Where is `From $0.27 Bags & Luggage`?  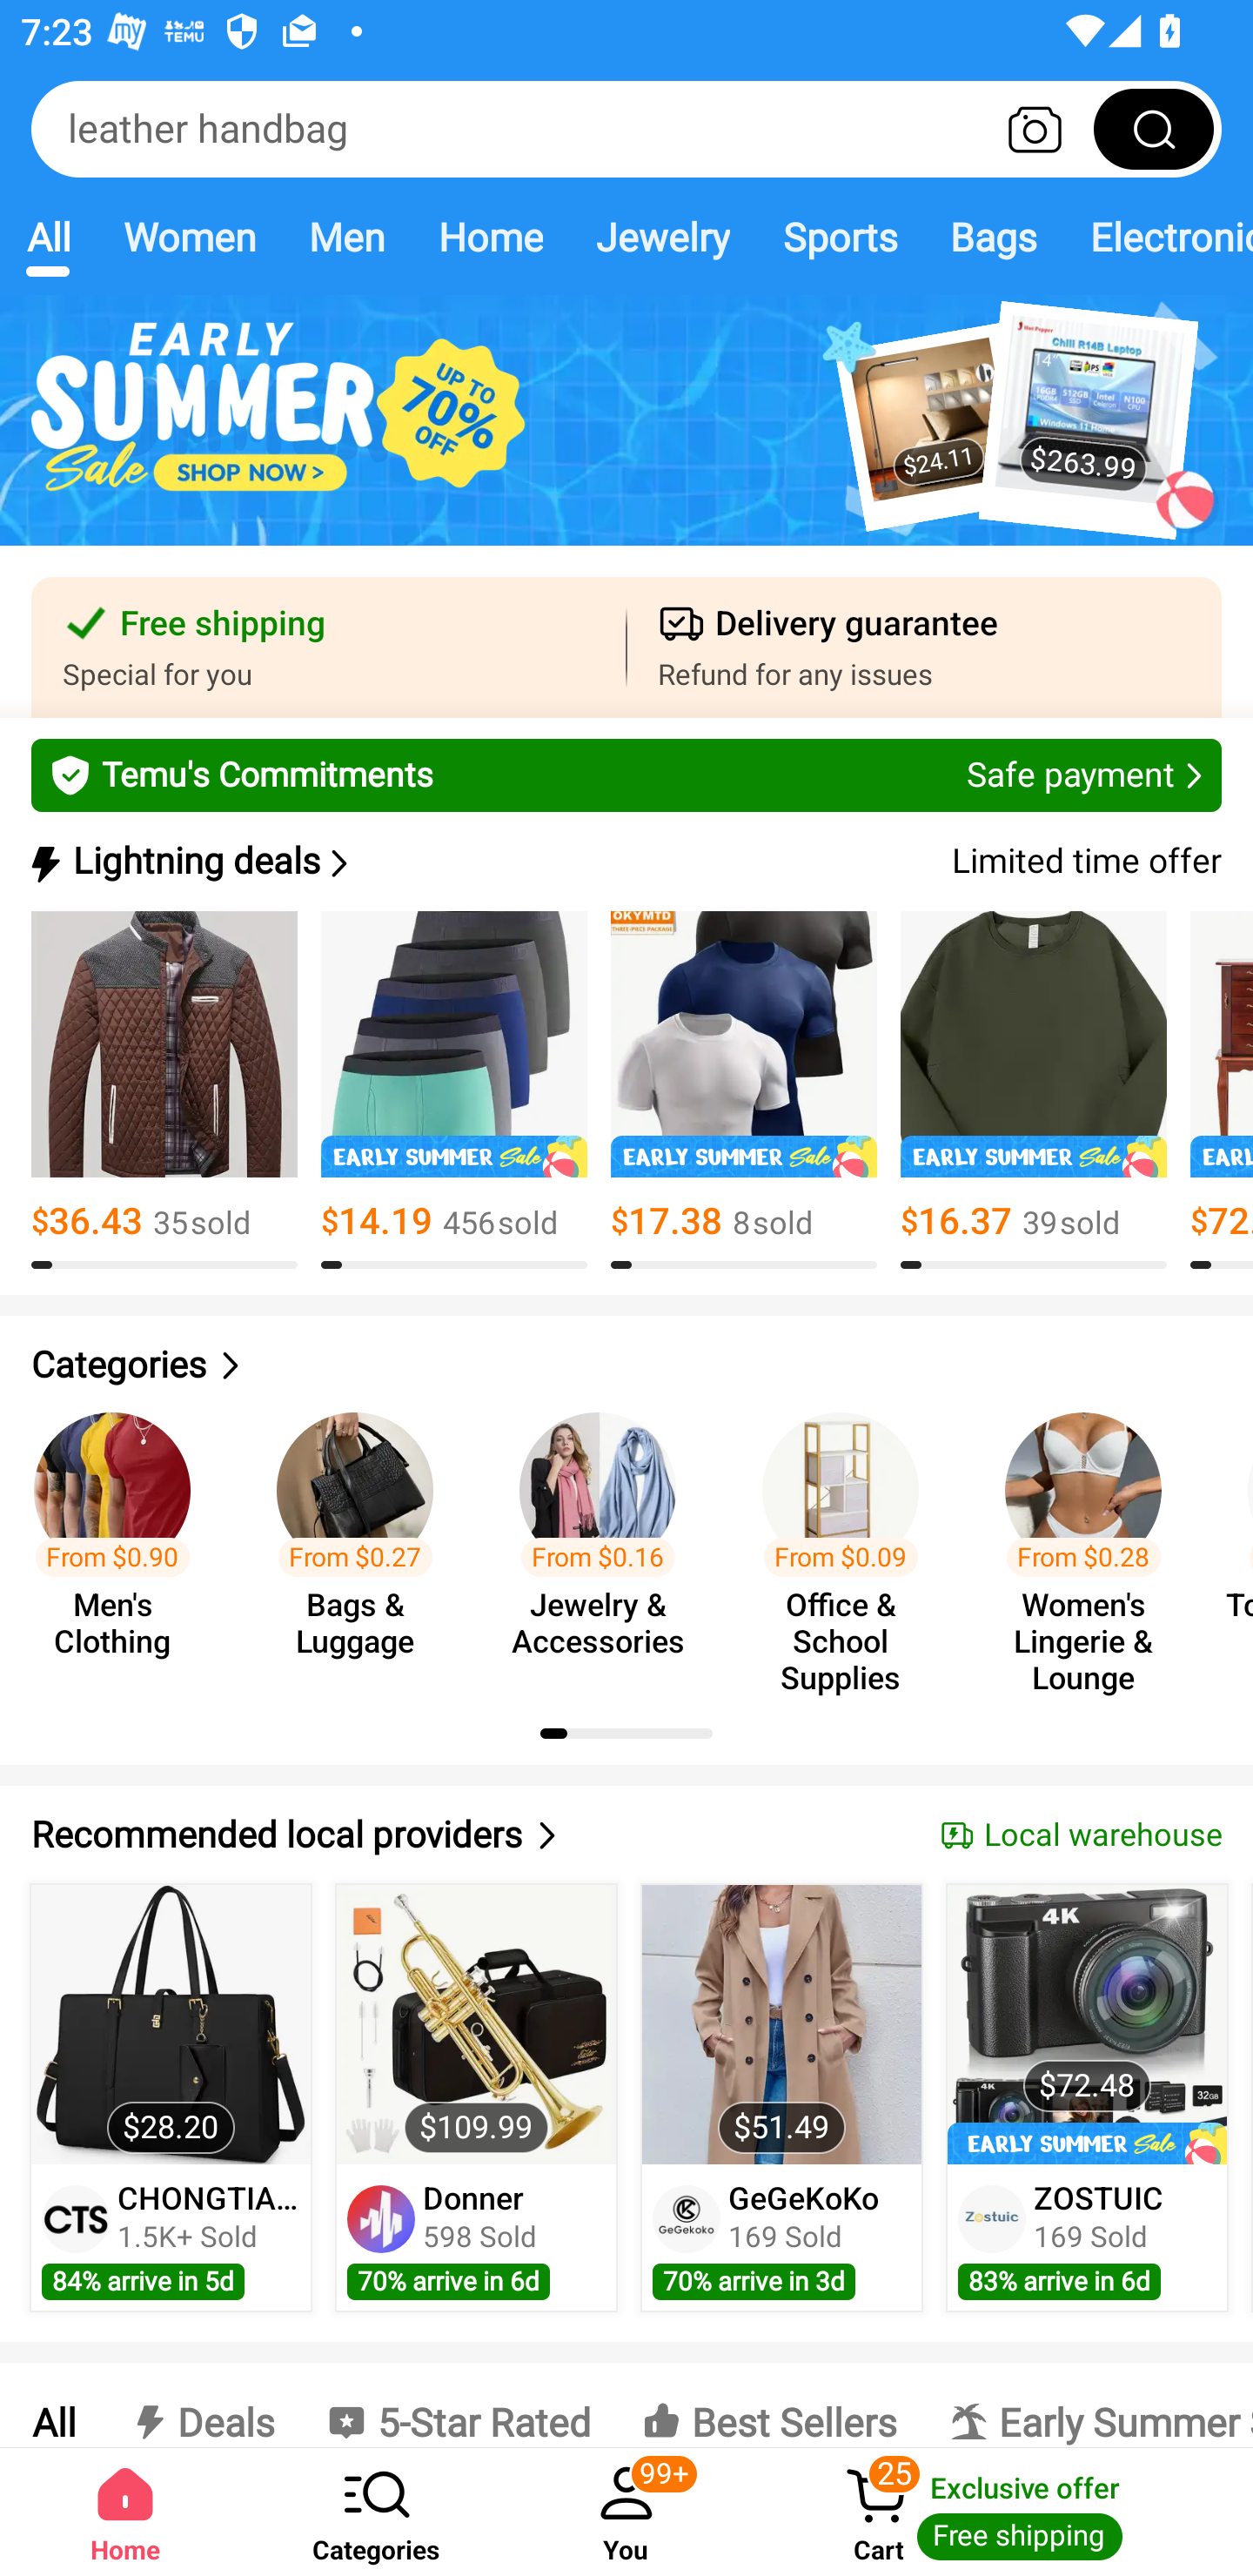
From $0.27 Bags & Luggage is located at coordinates (364, 1539).